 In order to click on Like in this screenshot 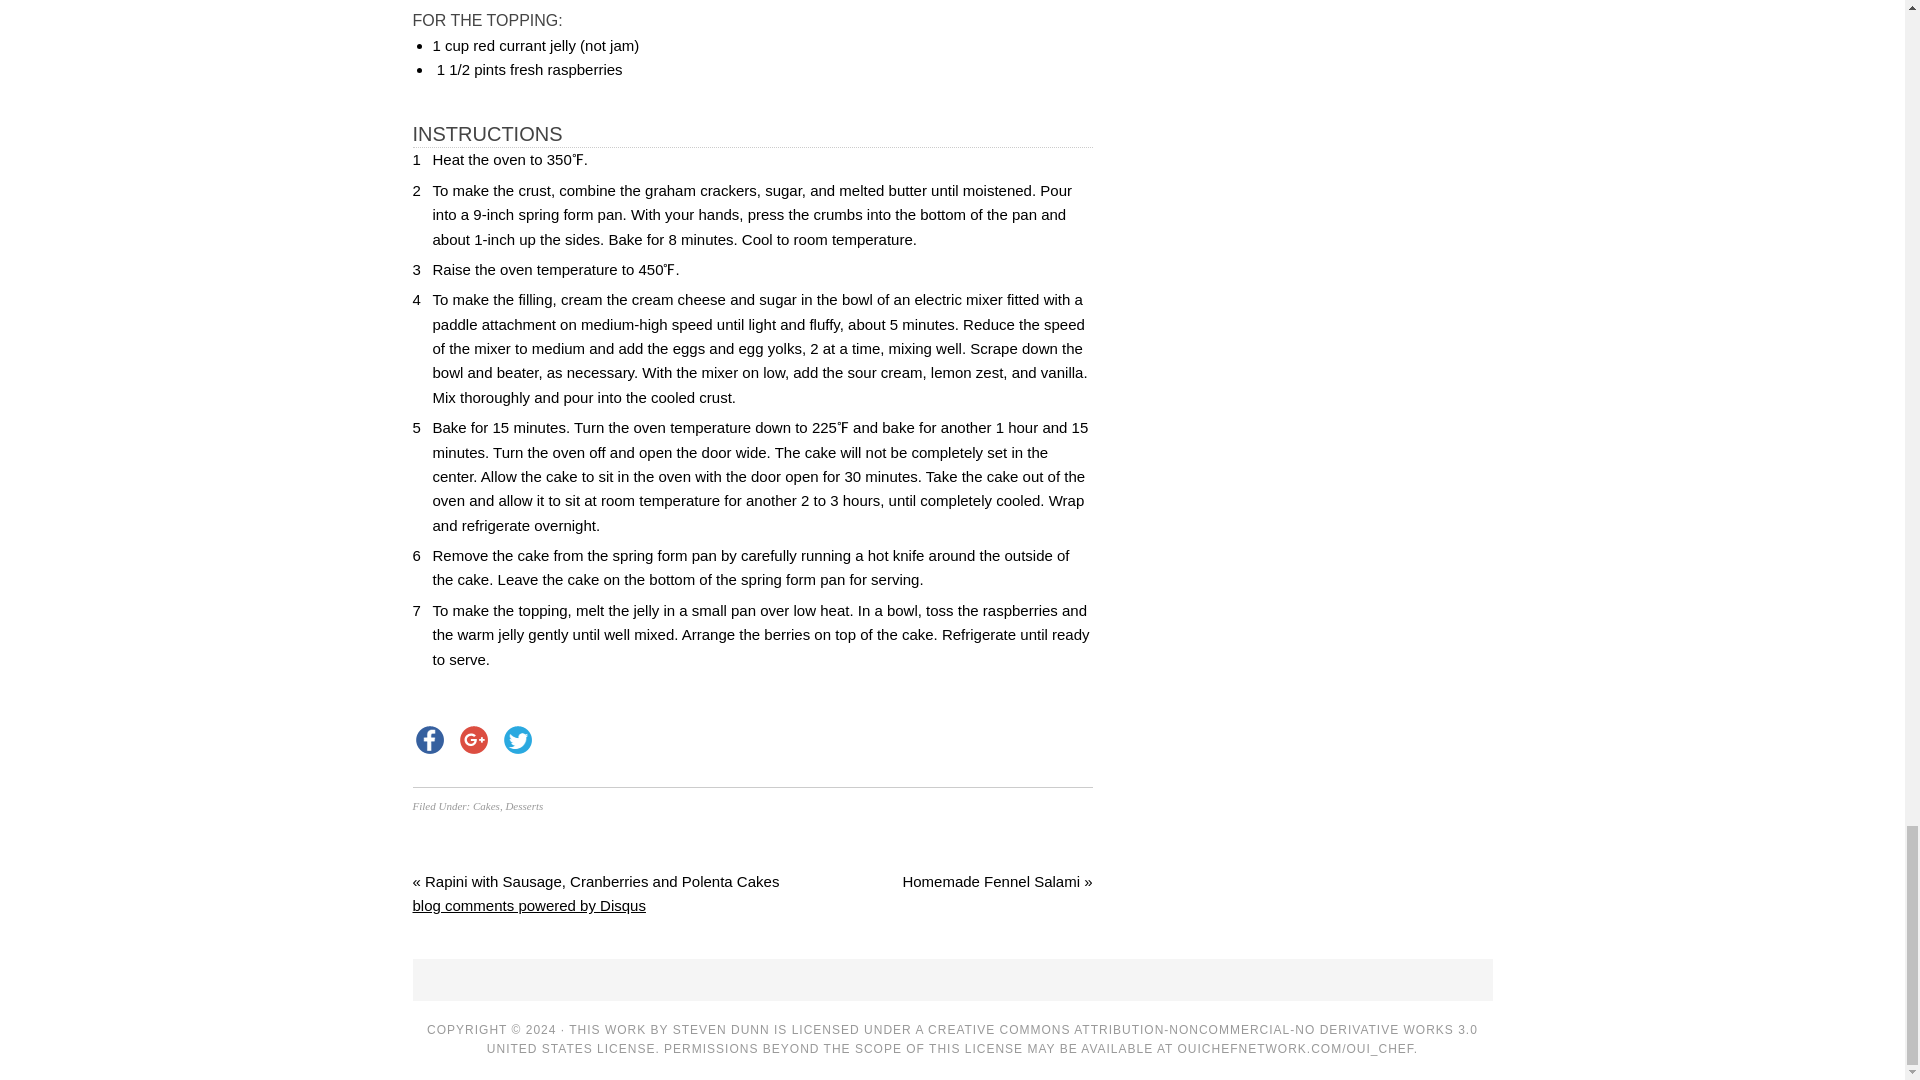, I will do `click(430, 739)`.